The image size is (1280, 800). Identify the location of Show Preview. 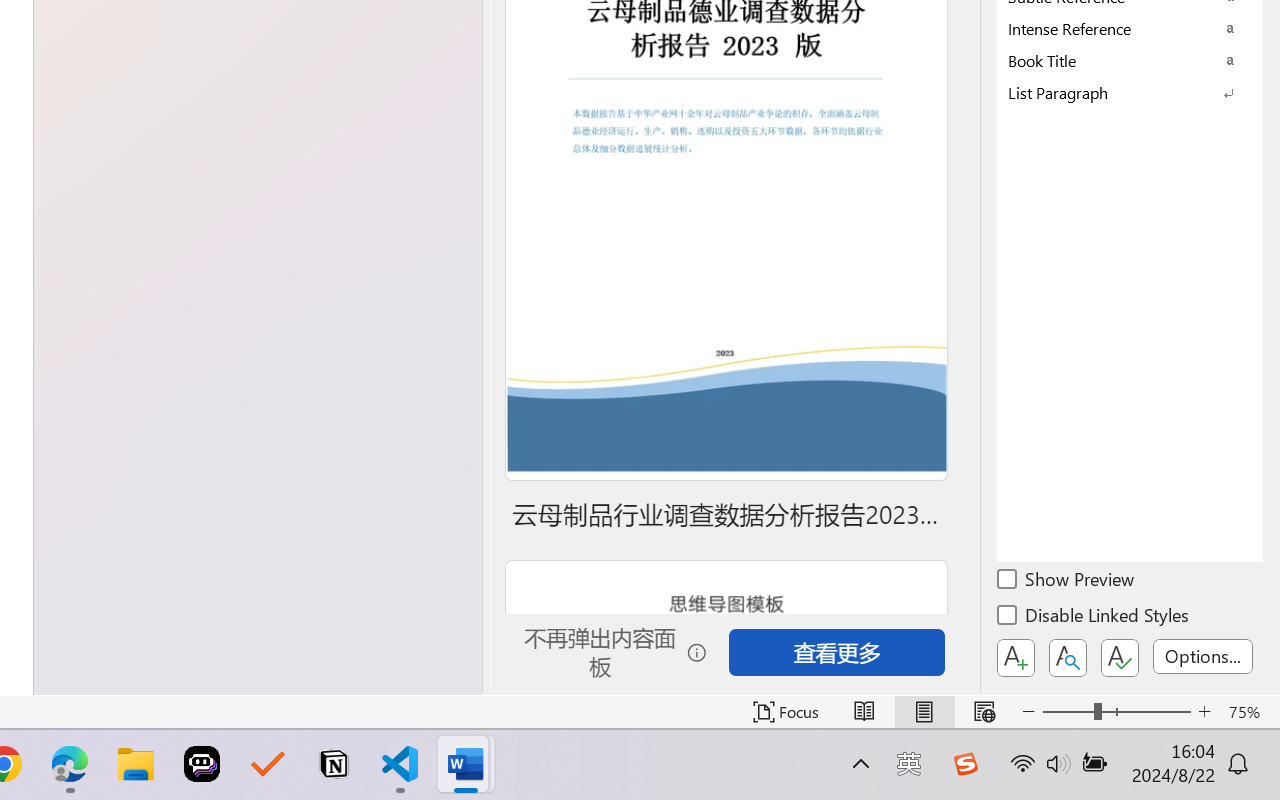
(1067, 582).